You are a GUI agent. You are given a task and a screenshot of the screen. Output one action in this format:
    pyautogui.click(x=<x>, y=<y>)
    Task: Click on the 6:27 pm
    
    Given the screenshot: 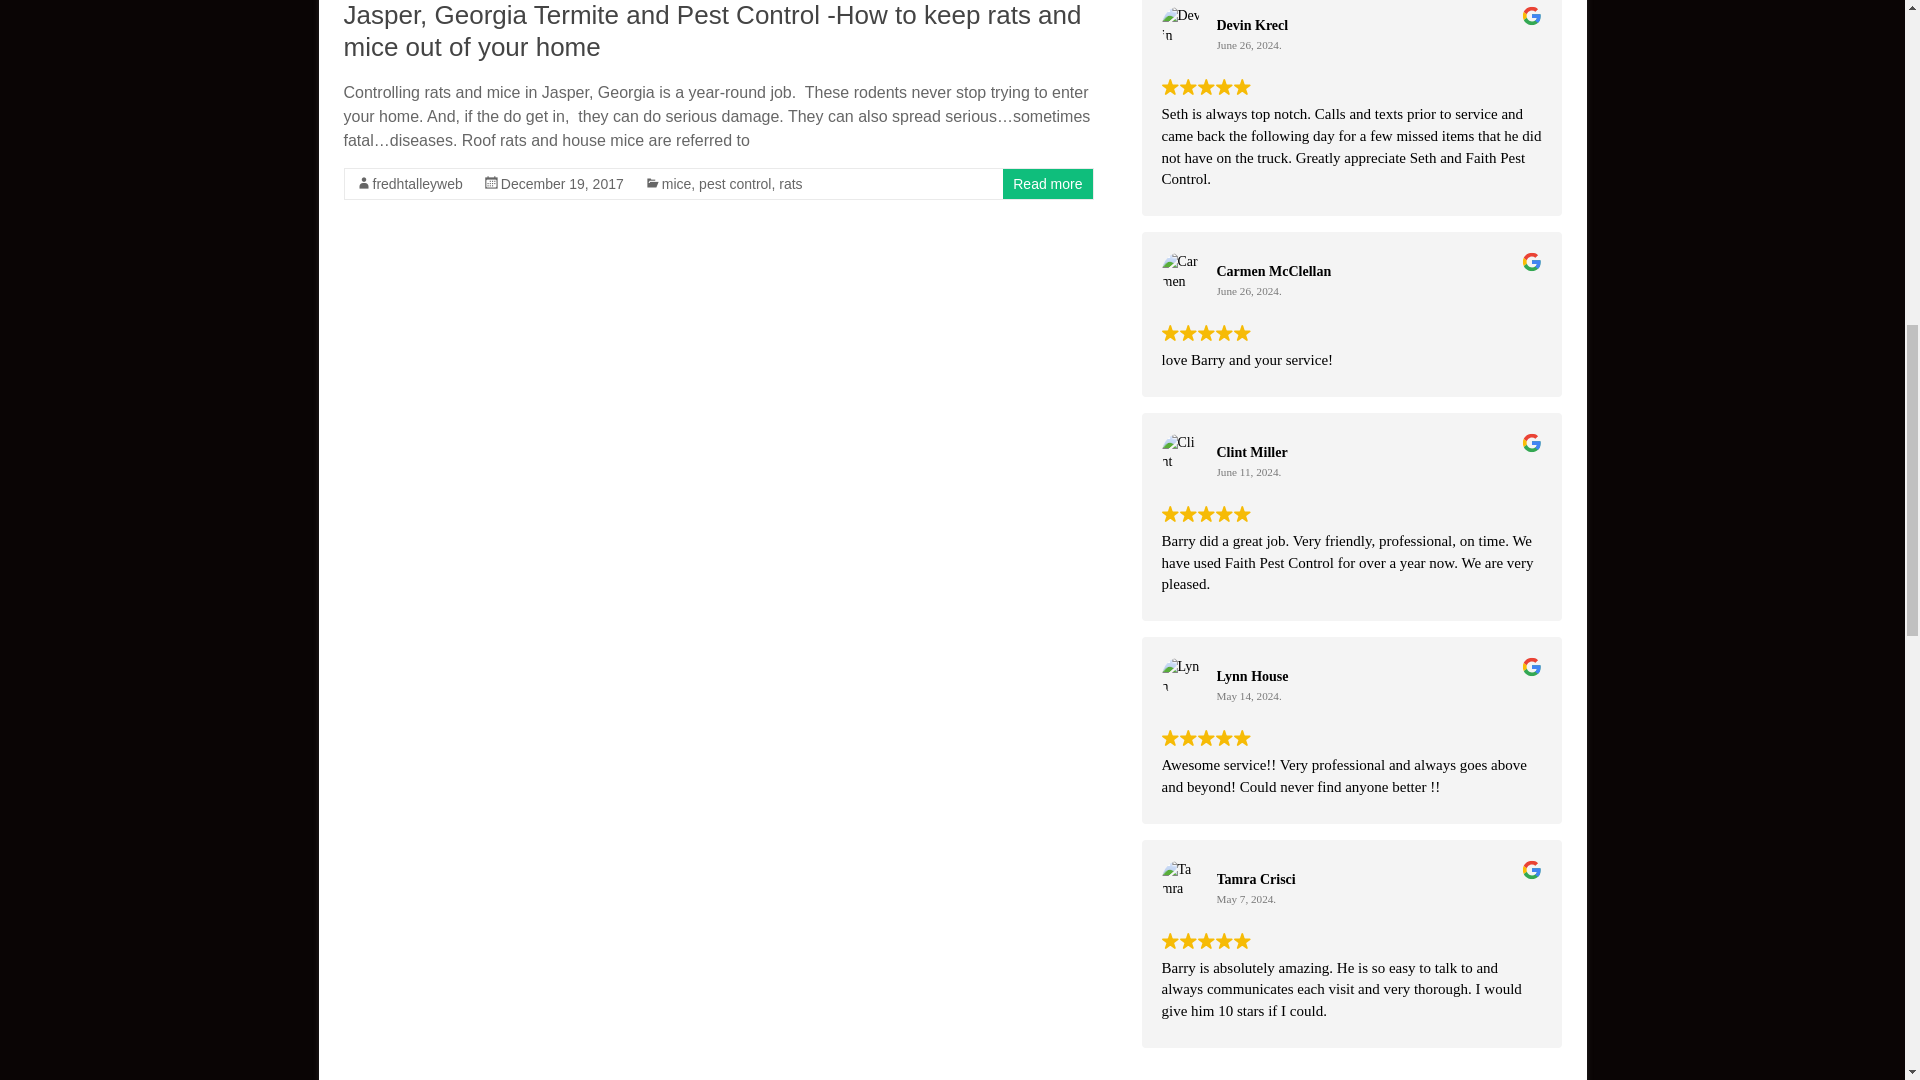 What is the action you would take?
    pyautogui.click(x=562, y=184)
    